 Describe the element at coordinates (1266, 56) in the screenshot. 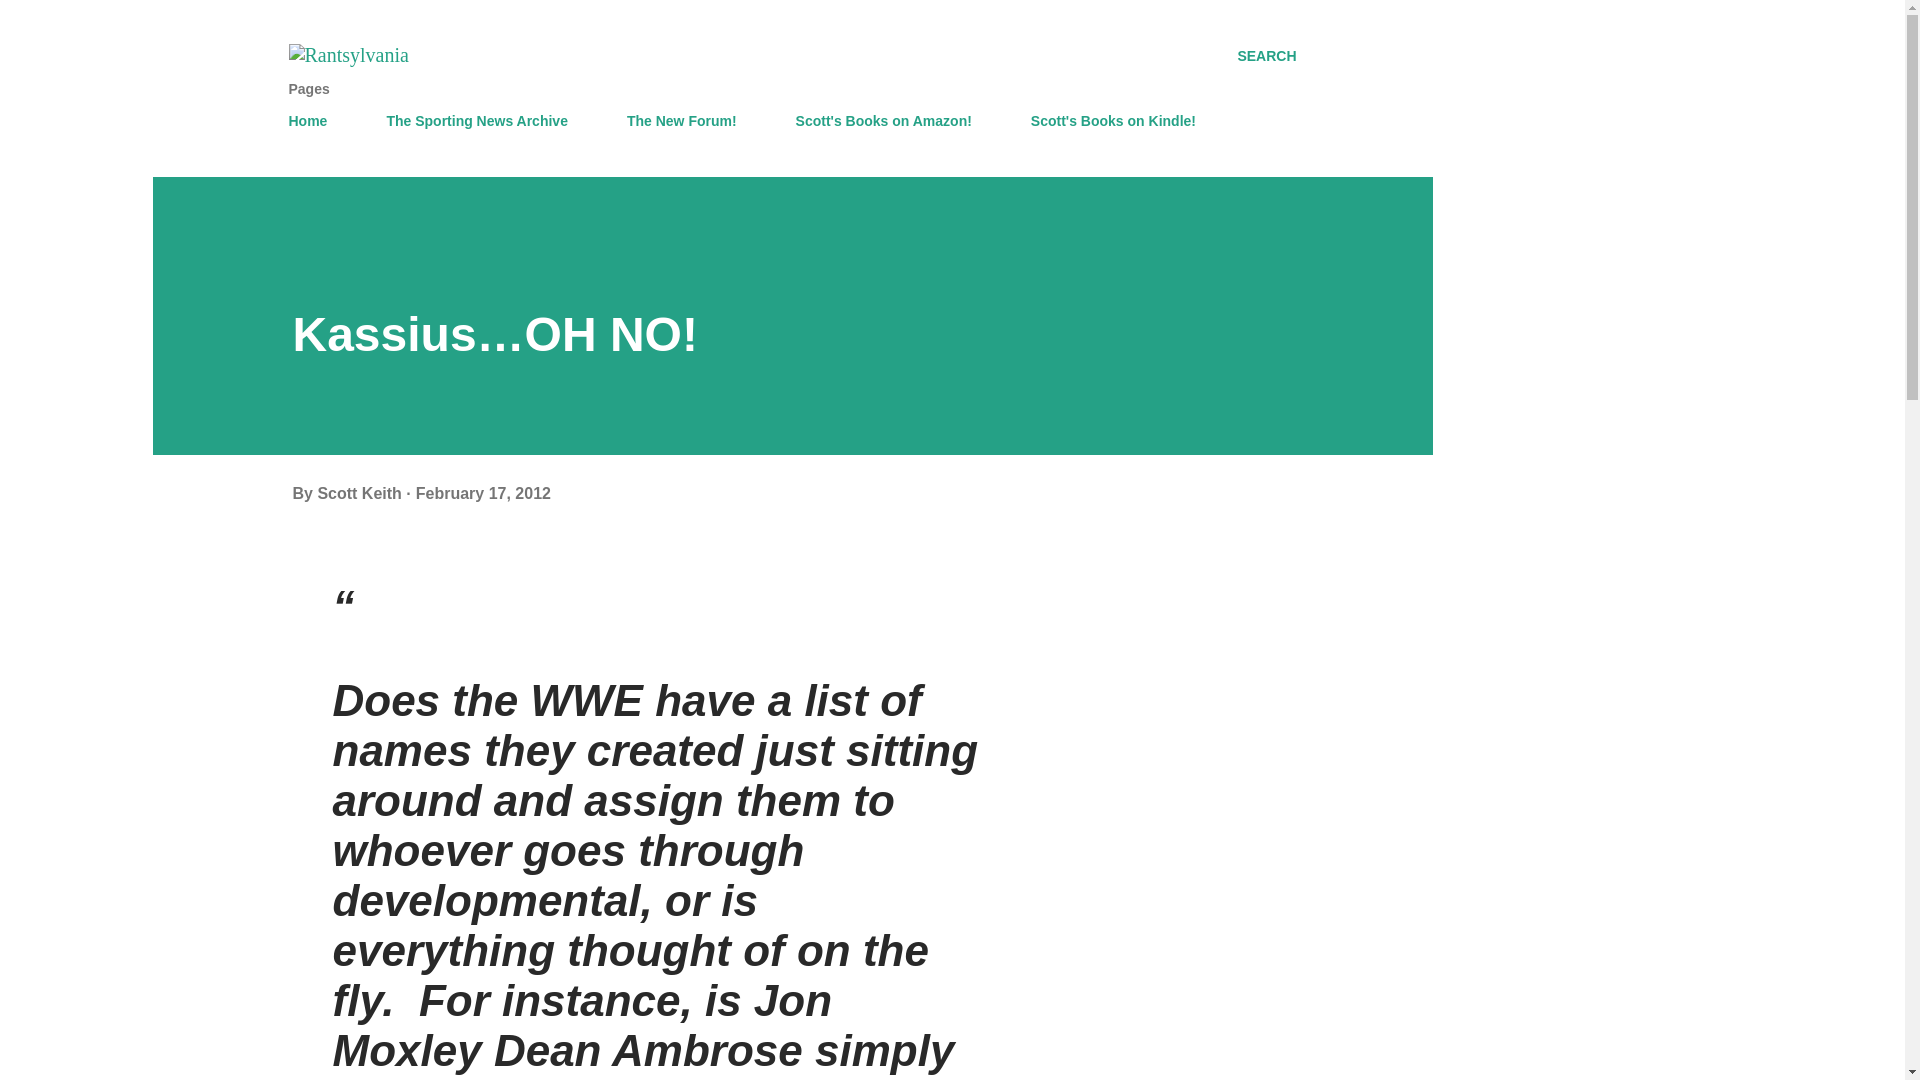

I see `SEARCH` at that location.